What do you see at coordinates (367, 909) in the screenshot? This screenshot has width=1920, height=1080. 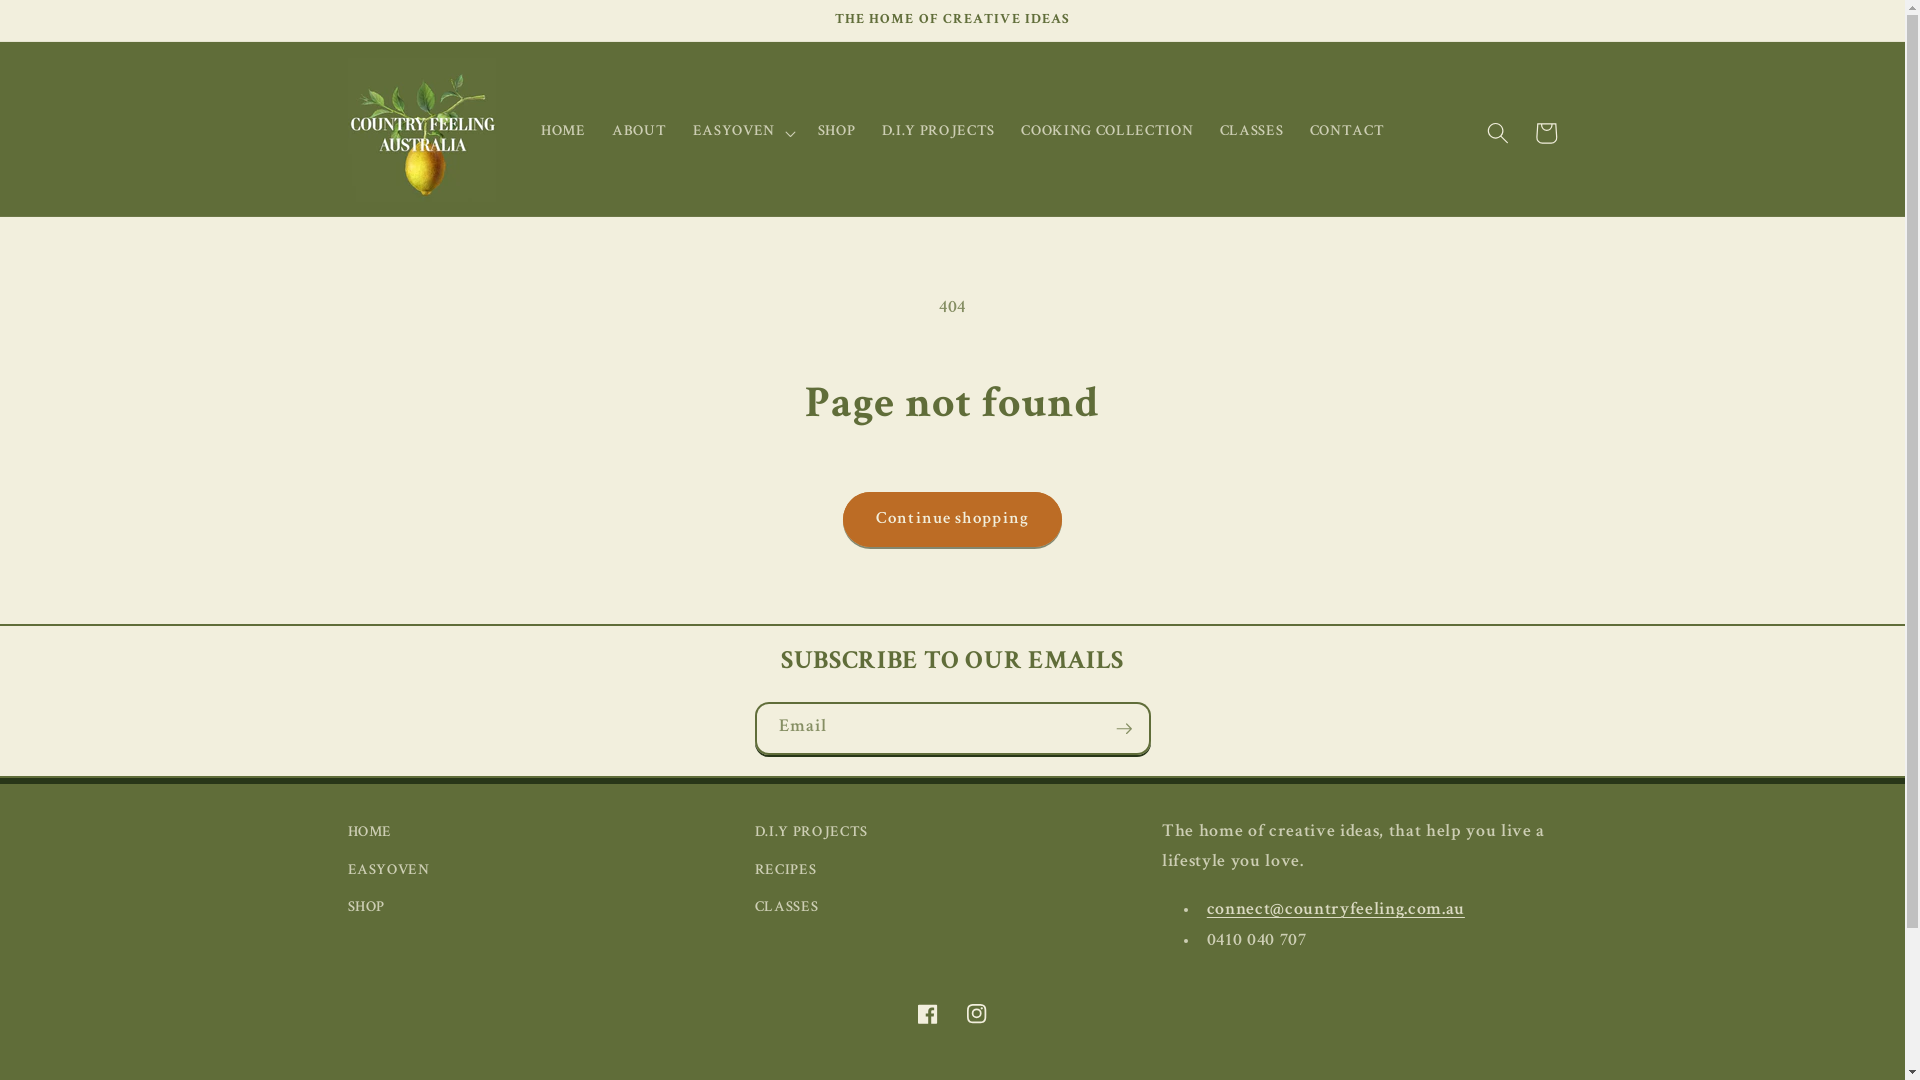 I see `SHOP` at bounding box center [367, 909].